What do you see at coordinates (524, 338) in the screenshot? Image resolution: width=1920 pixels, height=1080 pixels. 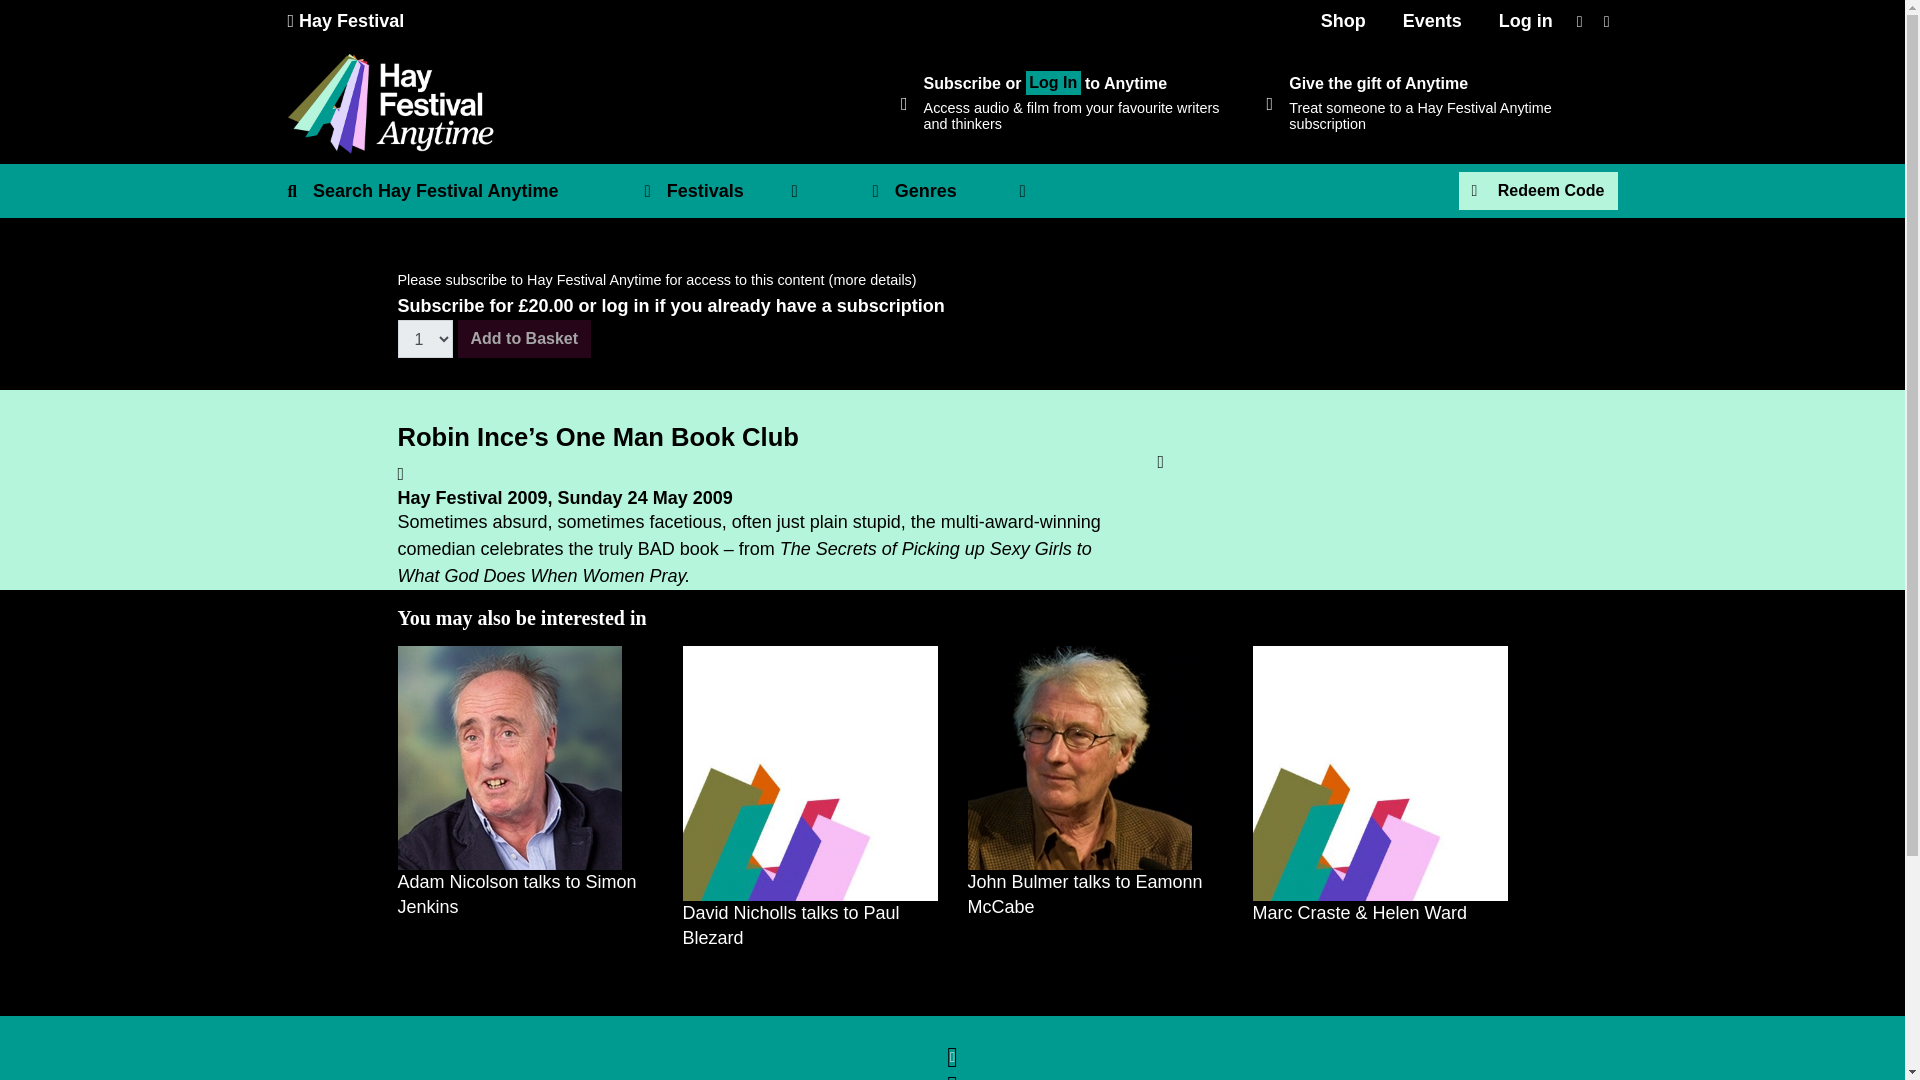 I see `Add to Basket` at bounding box center [524, 338].